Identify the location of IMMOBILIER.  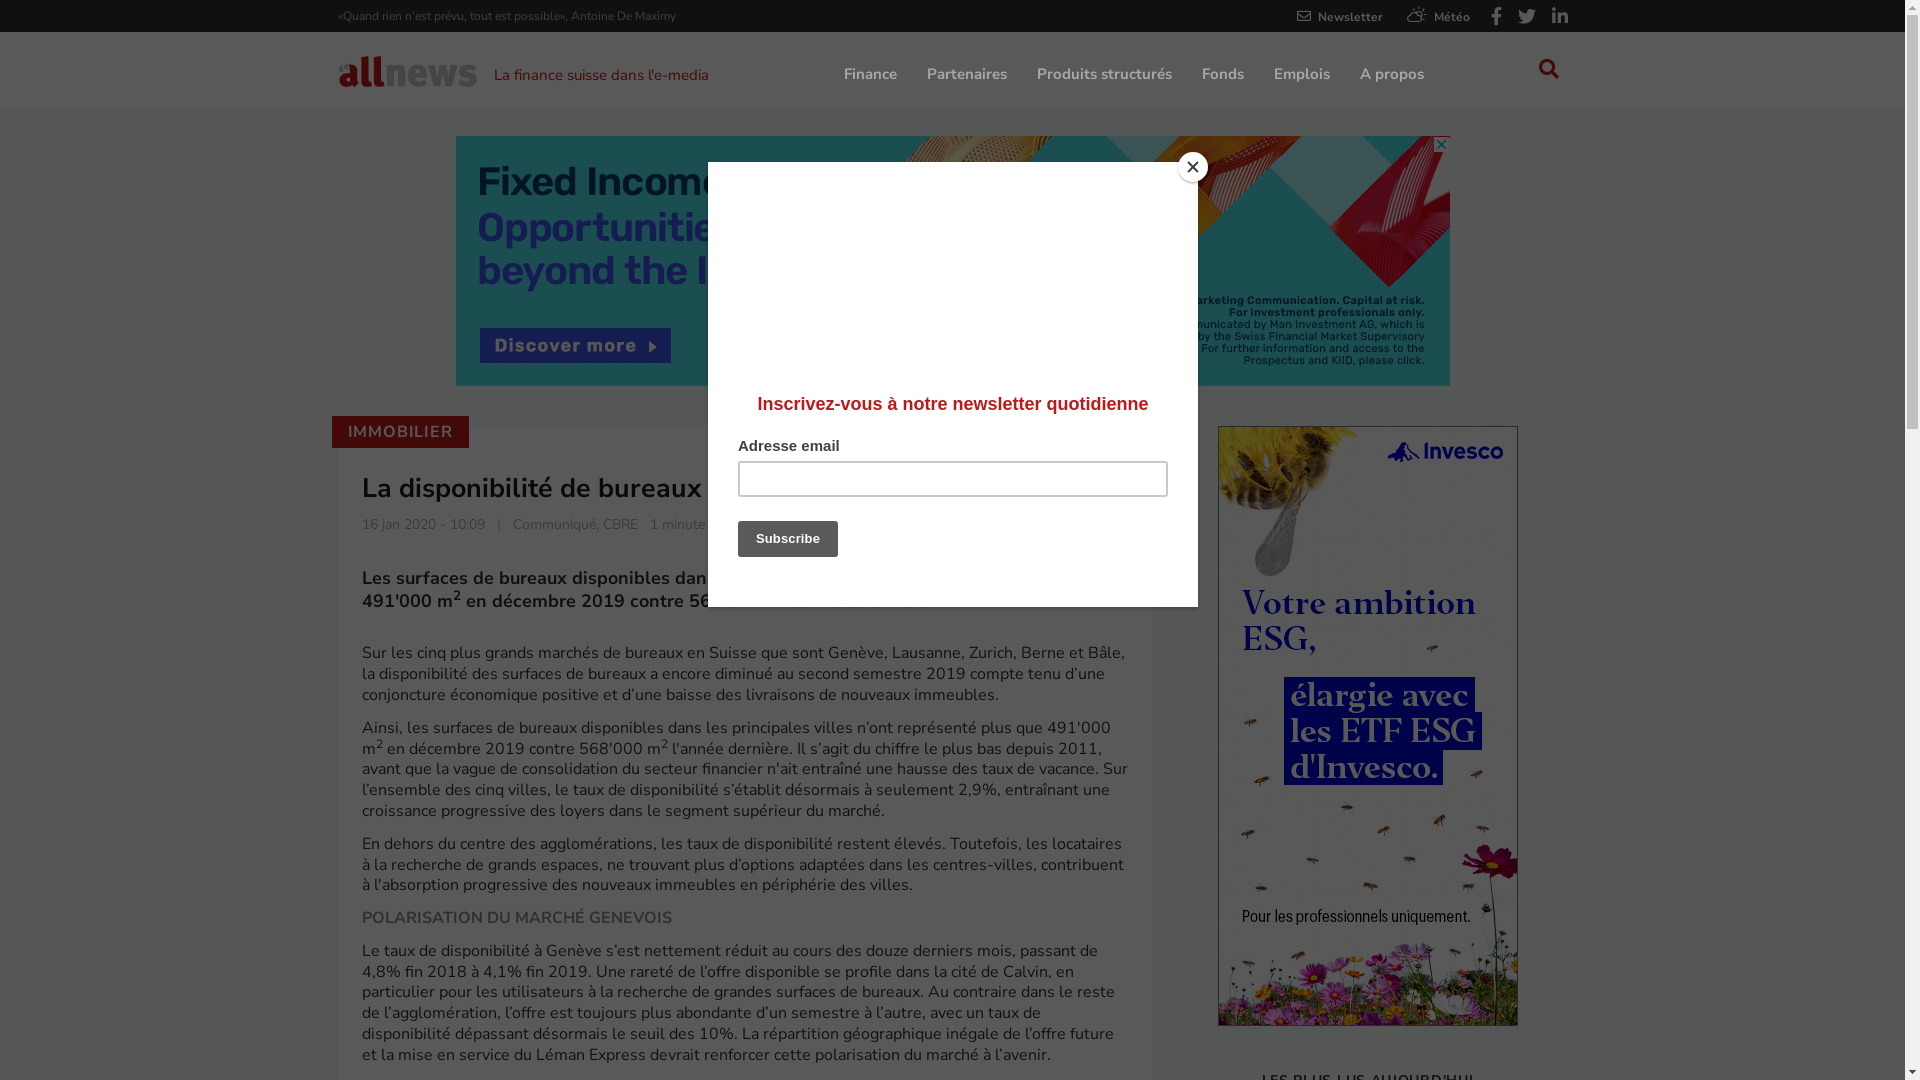
(400, 432).